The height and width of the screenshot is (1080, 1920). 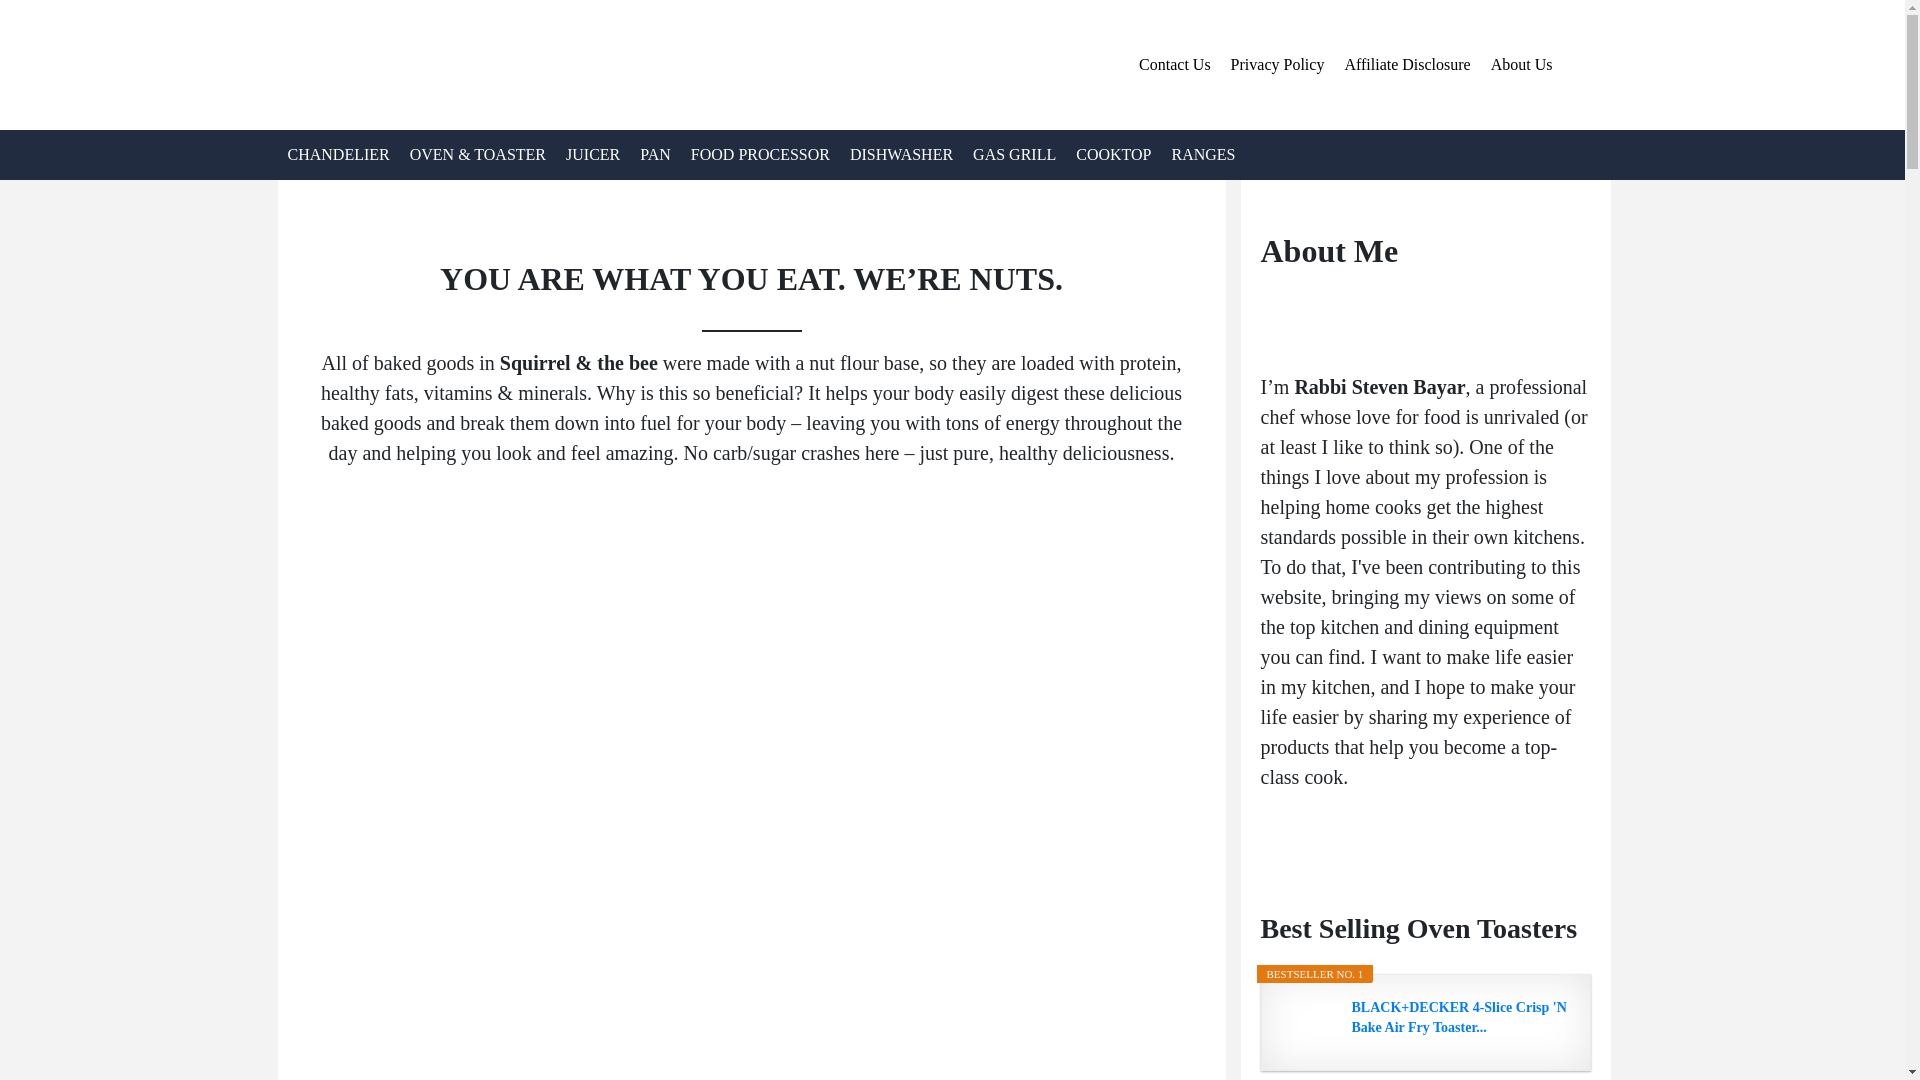 I want to click on GAS GRILL, so click(x=1014, y=154).